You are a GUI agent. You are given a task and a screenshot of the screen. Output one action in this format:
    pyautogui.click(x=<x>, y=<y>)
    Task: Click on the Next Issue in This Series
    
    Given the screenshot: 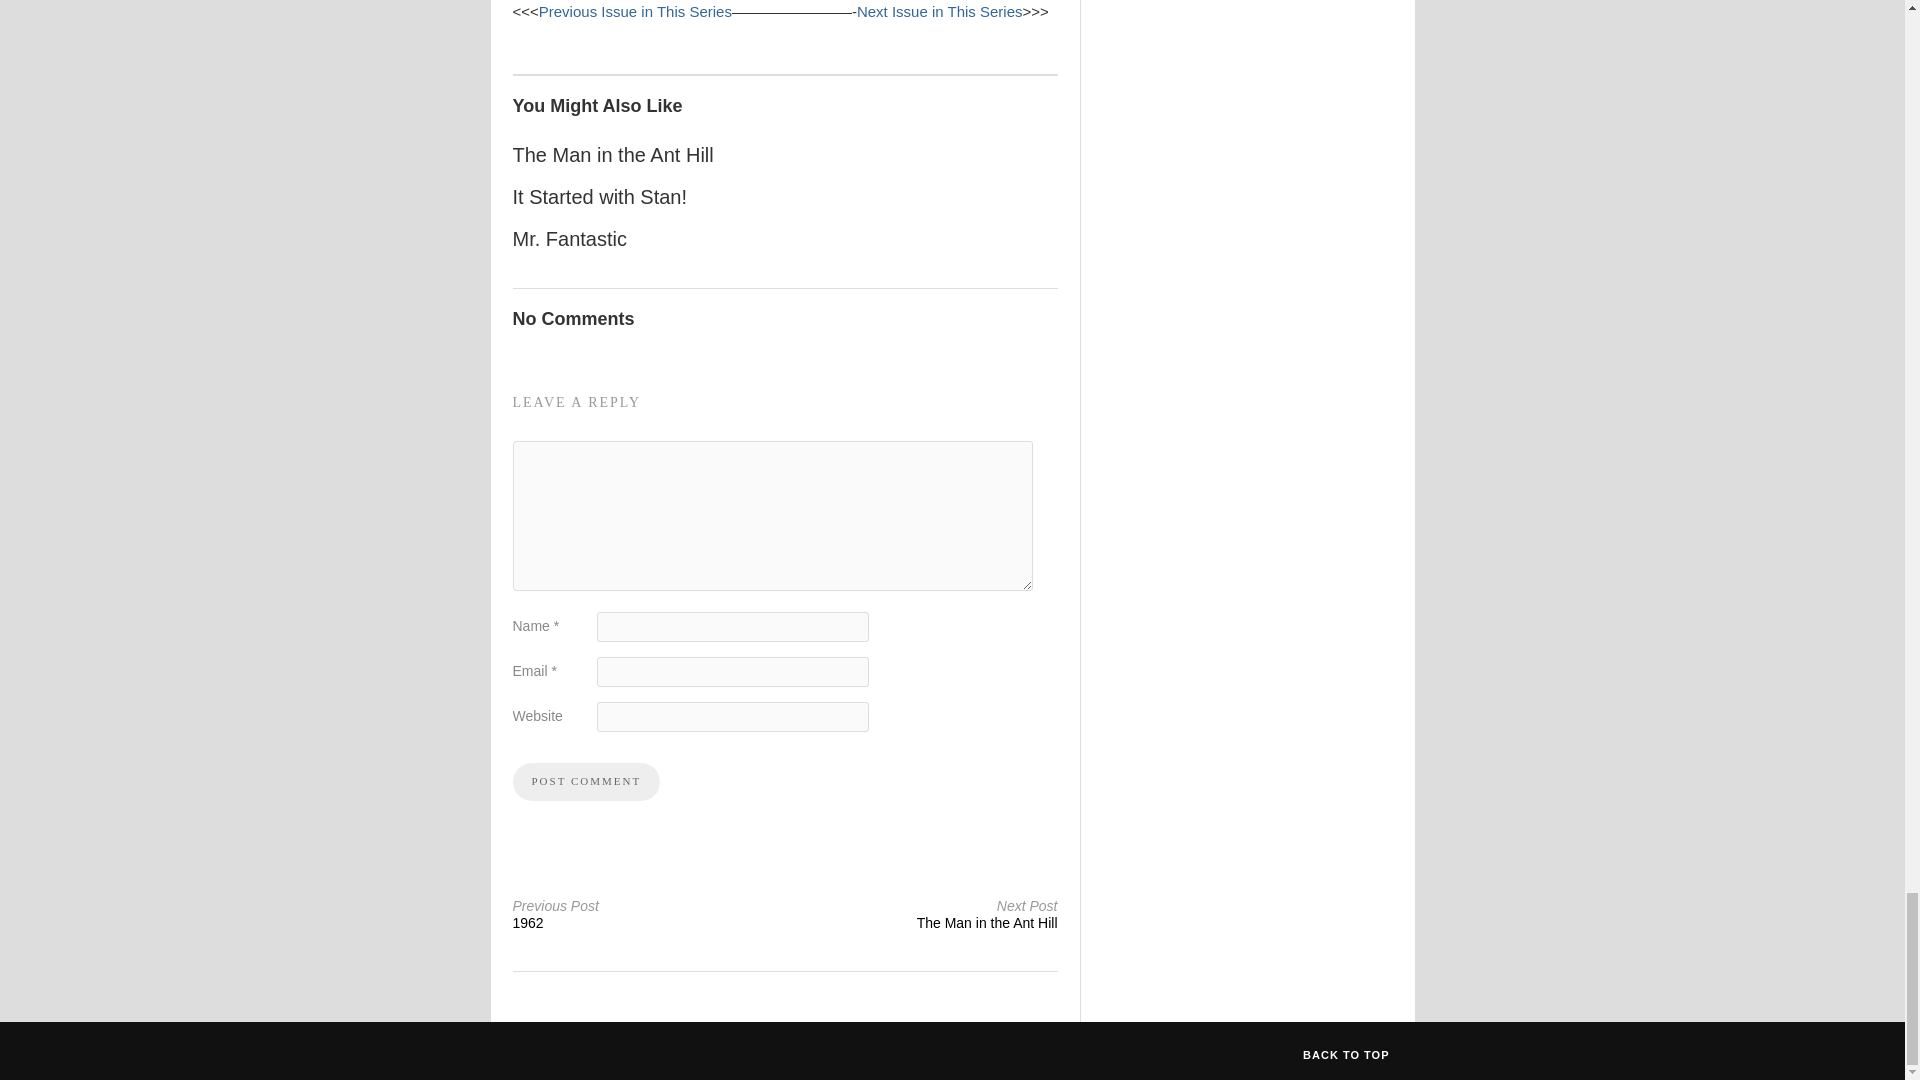 What is the action you would take?
    pyautogui.click(x=924, y=914)
    